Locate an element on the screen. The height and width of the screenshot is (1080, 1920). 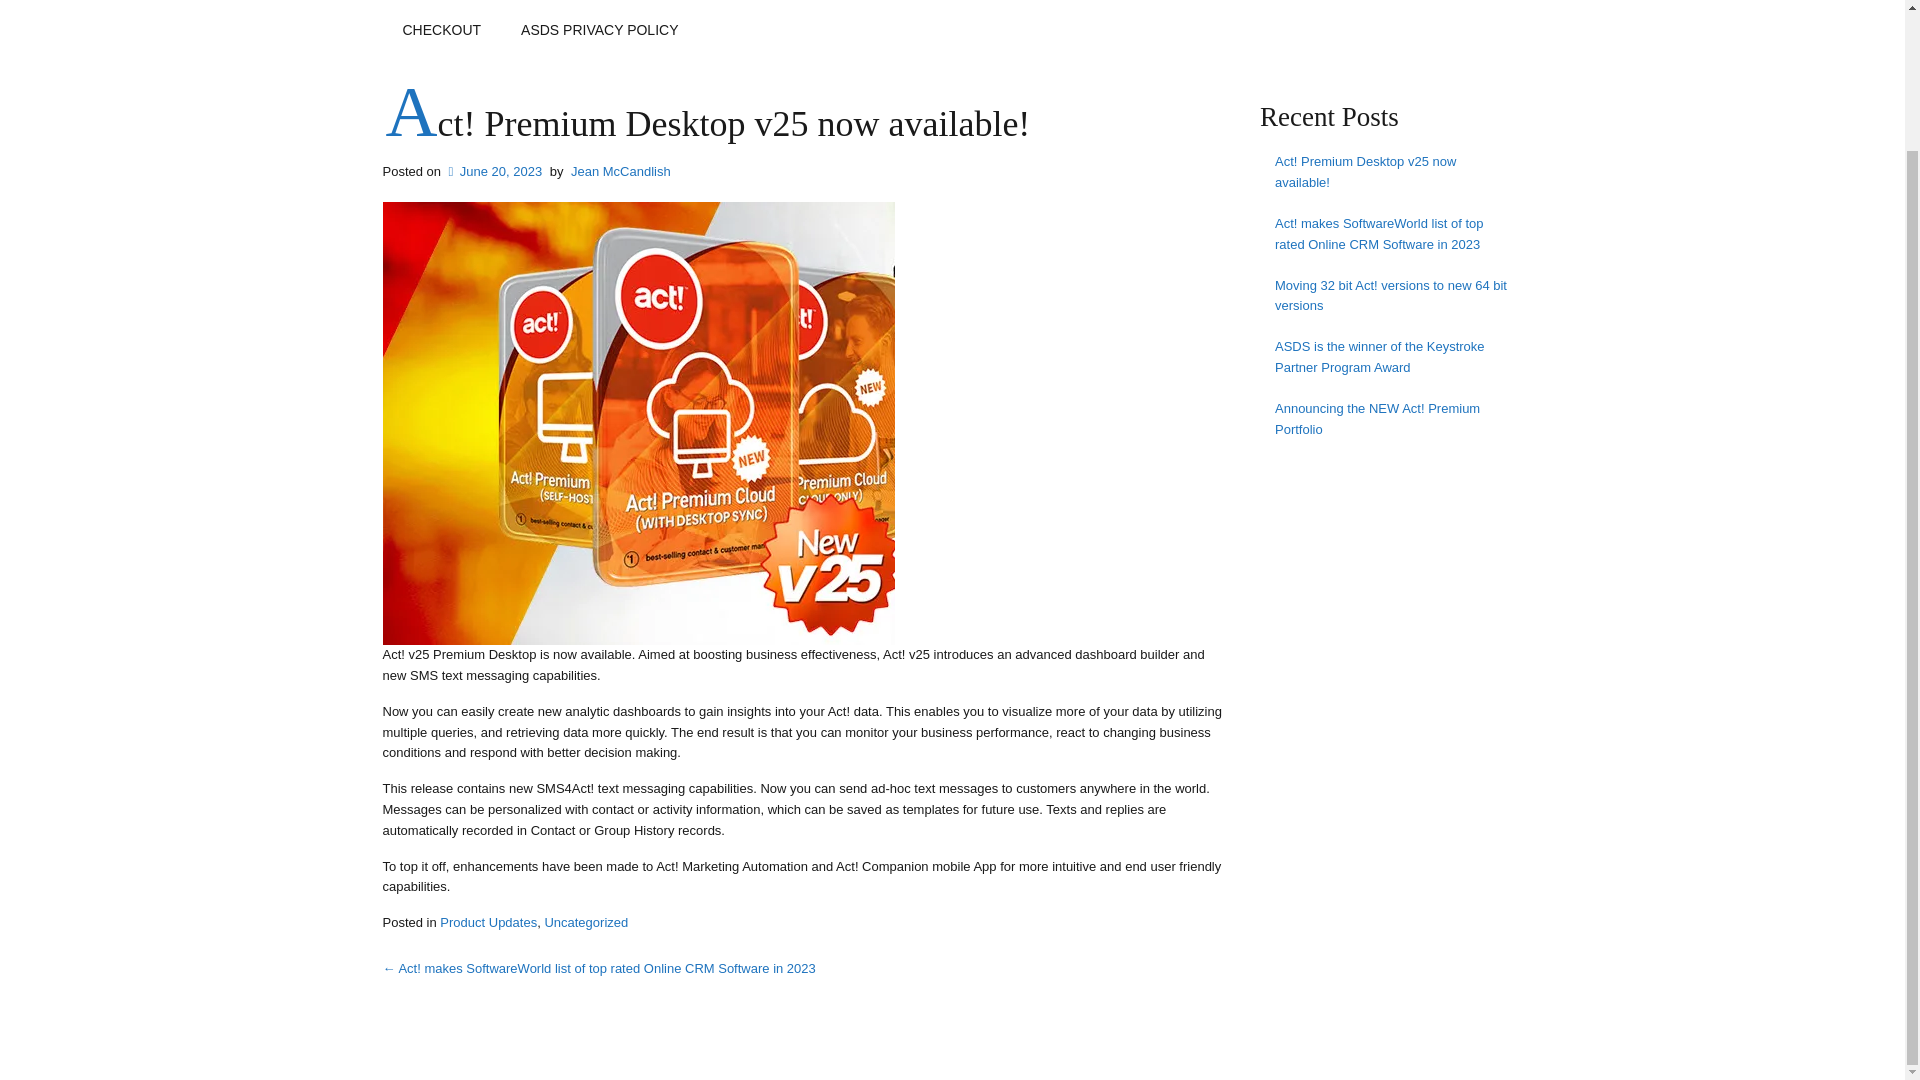
CONTACT US is located at coordinates (1161, 4).